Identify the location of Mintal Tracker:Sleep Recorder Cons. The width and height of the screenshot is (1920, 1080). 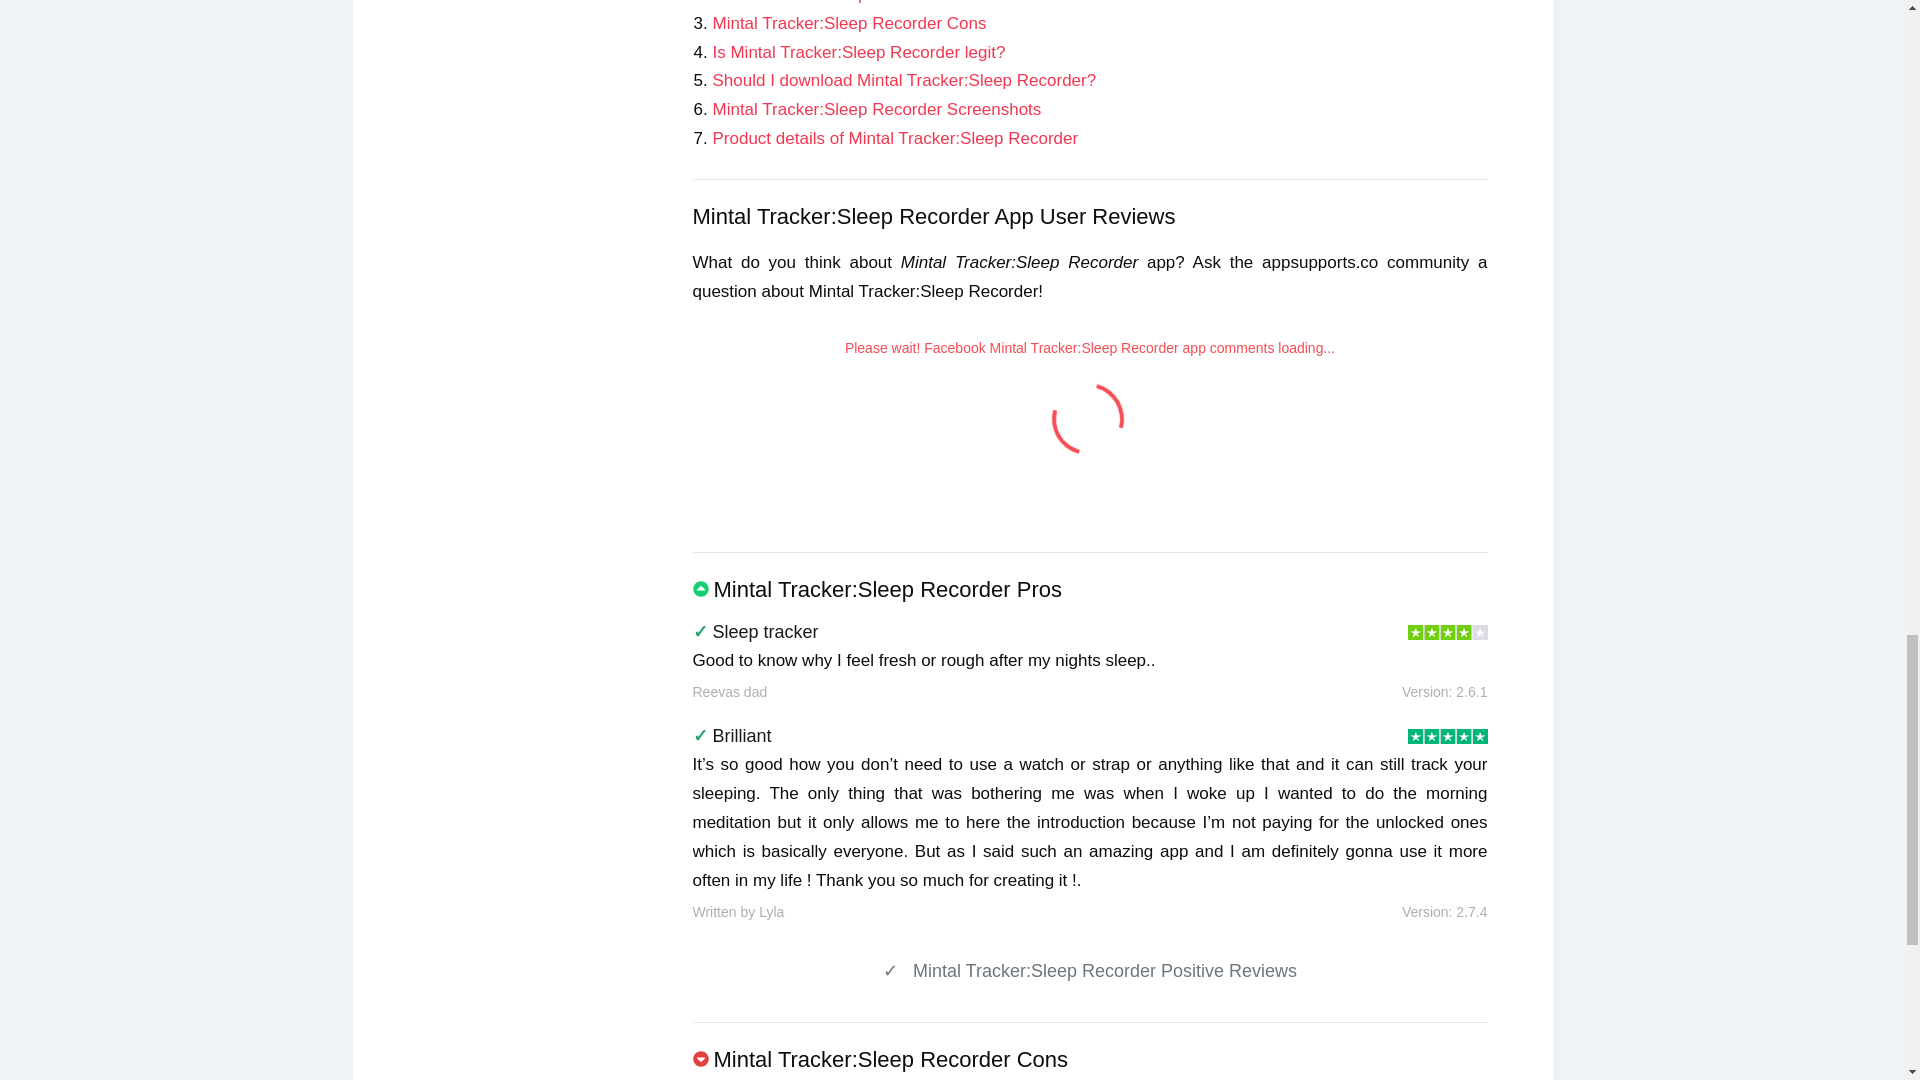
(849, 24).